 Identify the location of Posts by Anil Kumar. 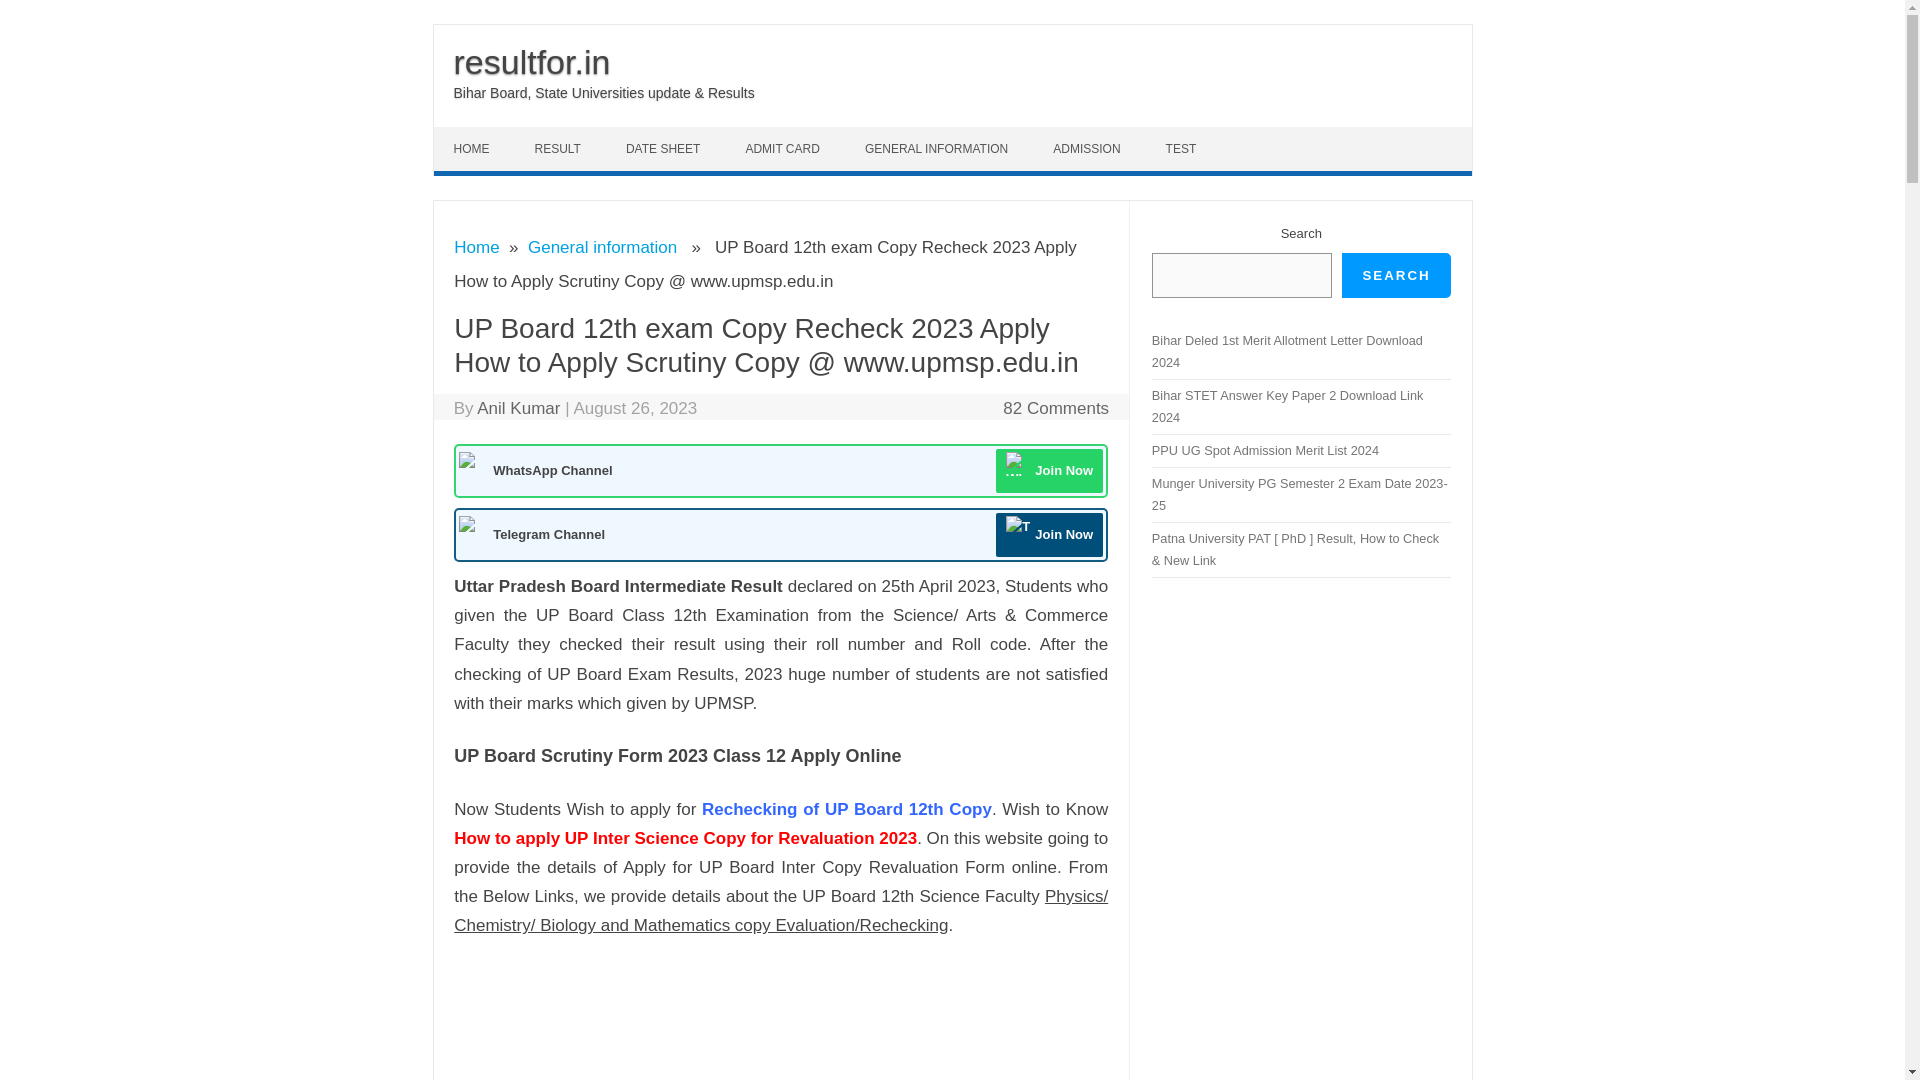
(518, 408).